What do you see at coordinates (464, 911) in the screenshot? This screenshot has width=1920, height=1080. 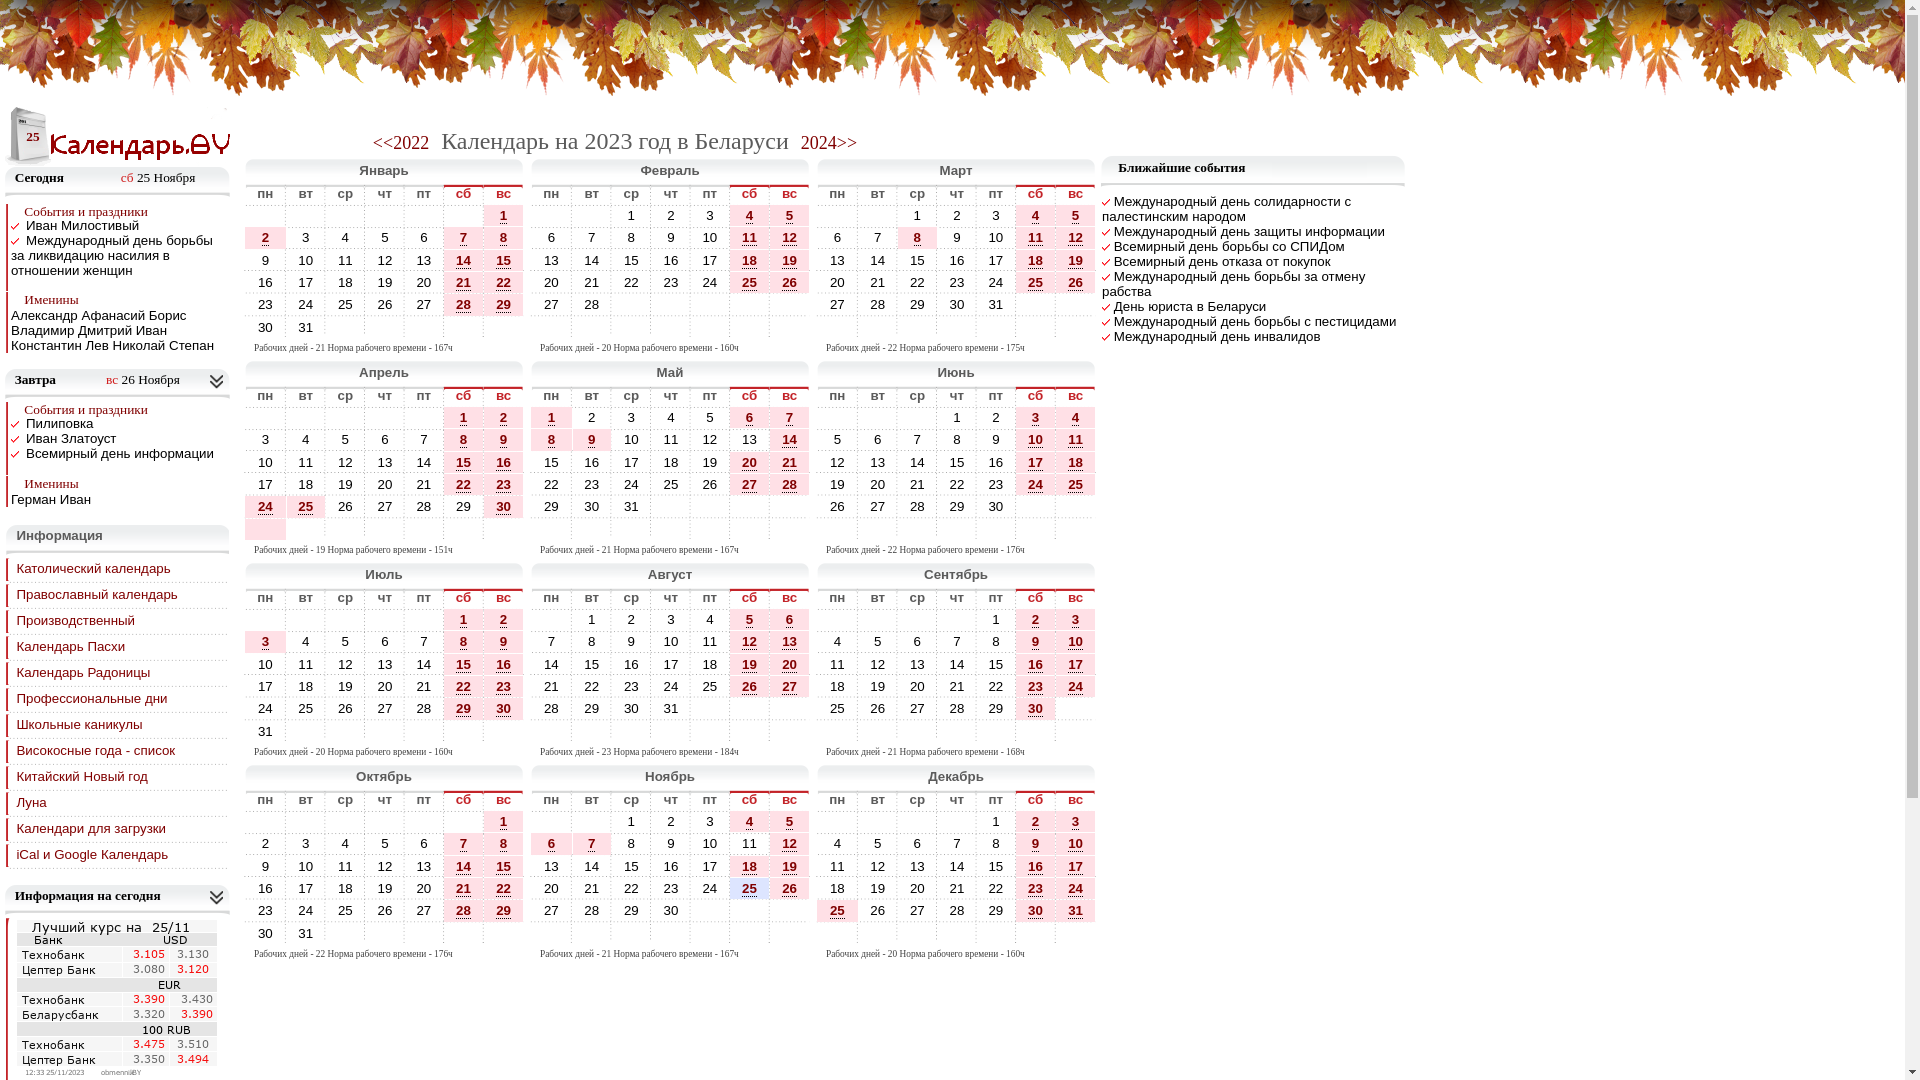 I see `28` at bounding box center [464, 911].